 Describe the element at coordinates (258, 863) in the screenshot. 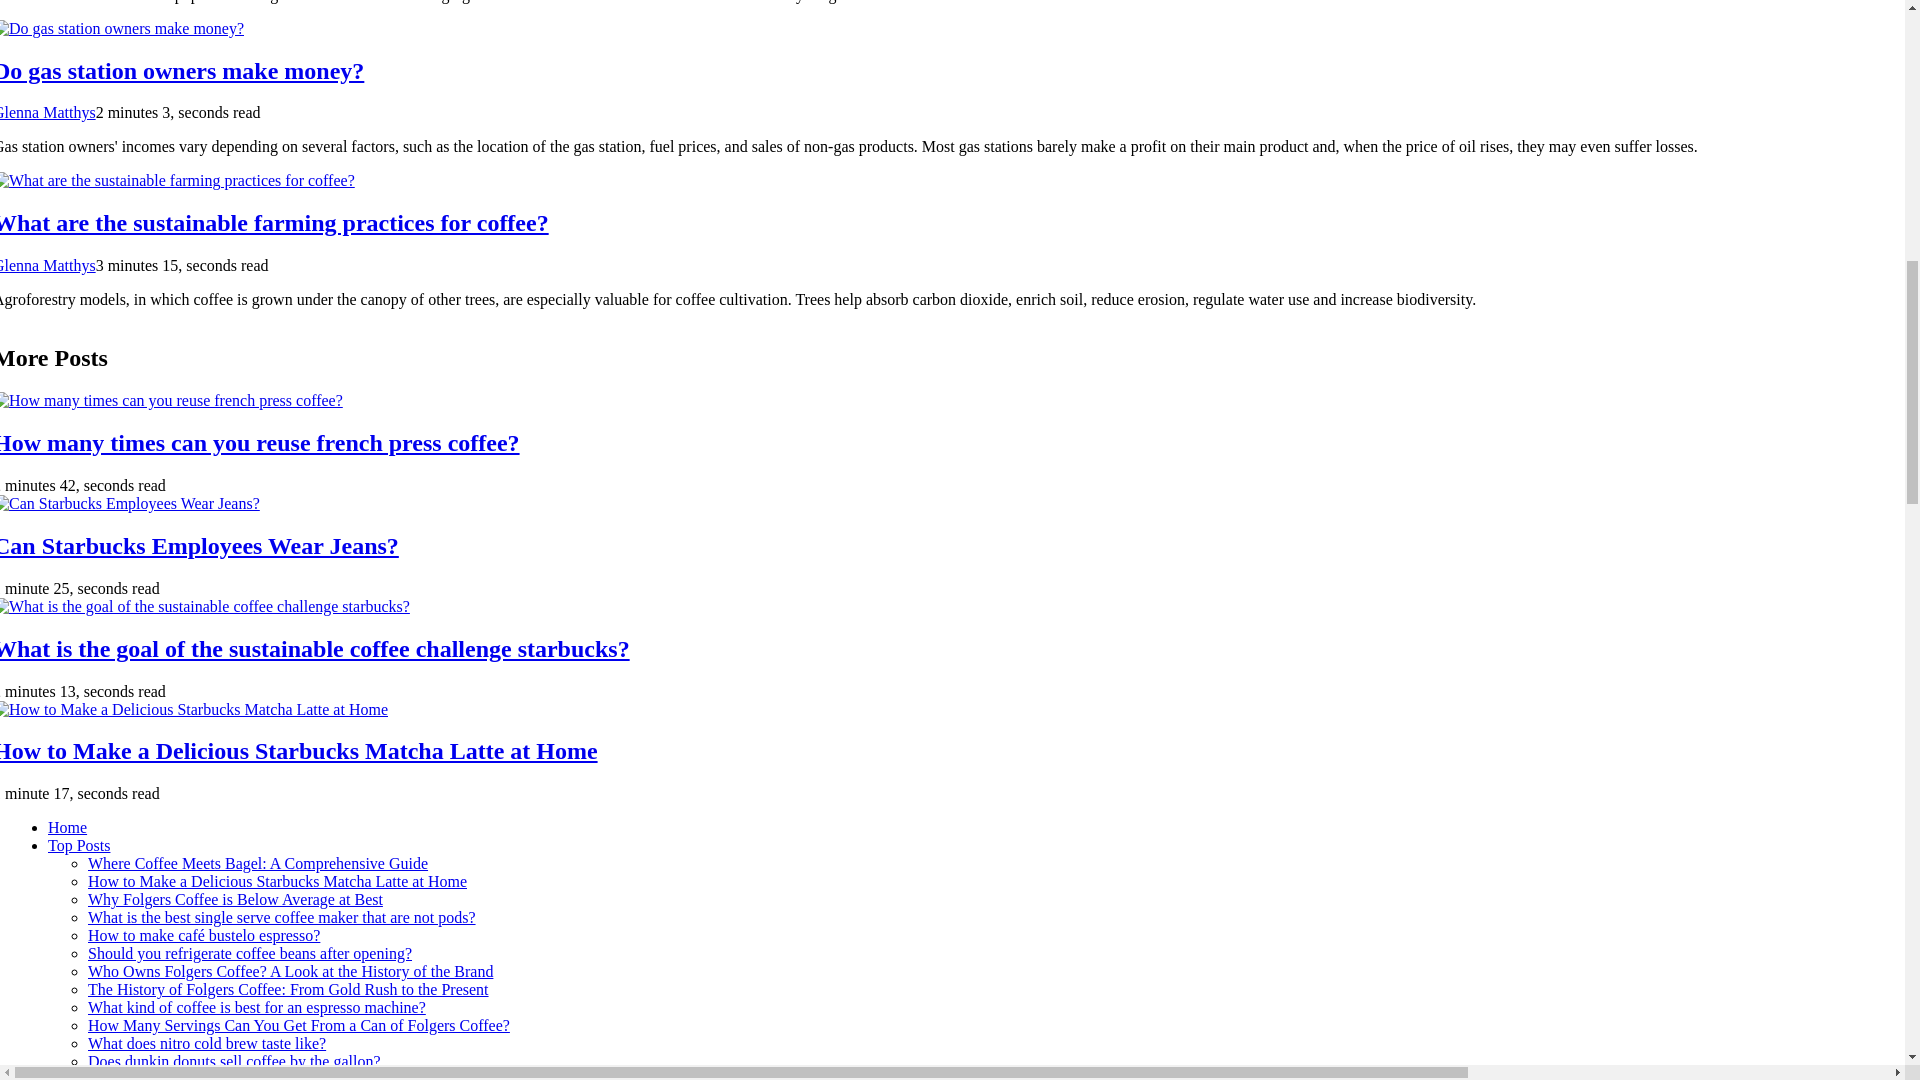

I see `Where Coffee Meets Bagel: A Comprehensive Guide` at that location.